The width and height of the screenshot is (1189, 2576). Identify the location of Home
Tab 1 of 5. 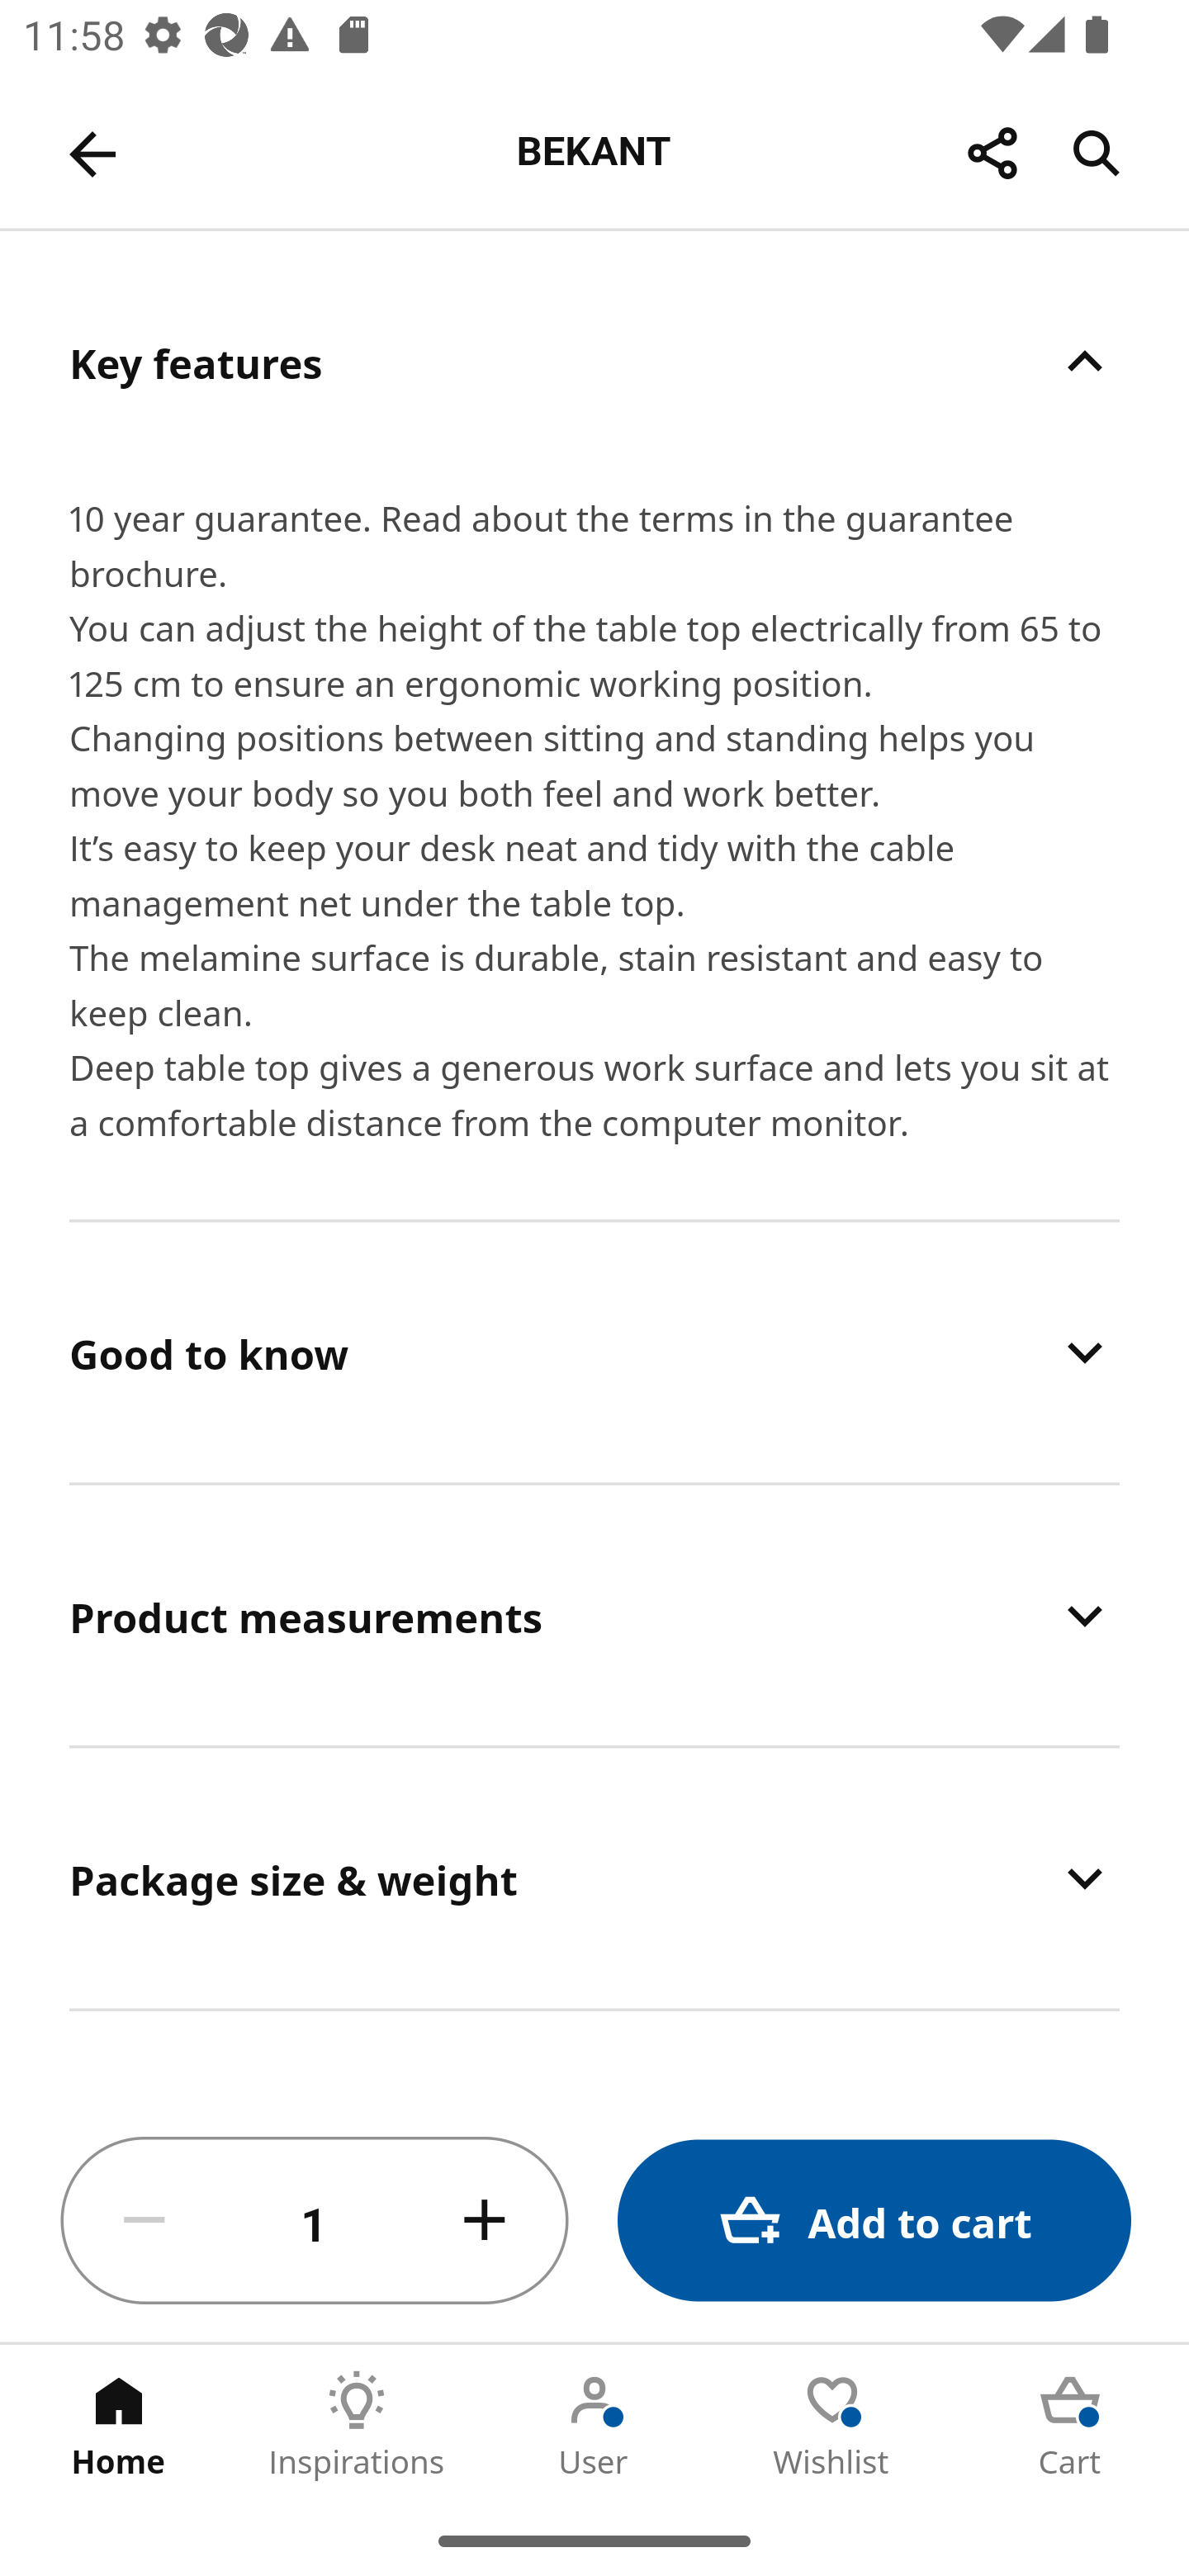
(119, 2425).